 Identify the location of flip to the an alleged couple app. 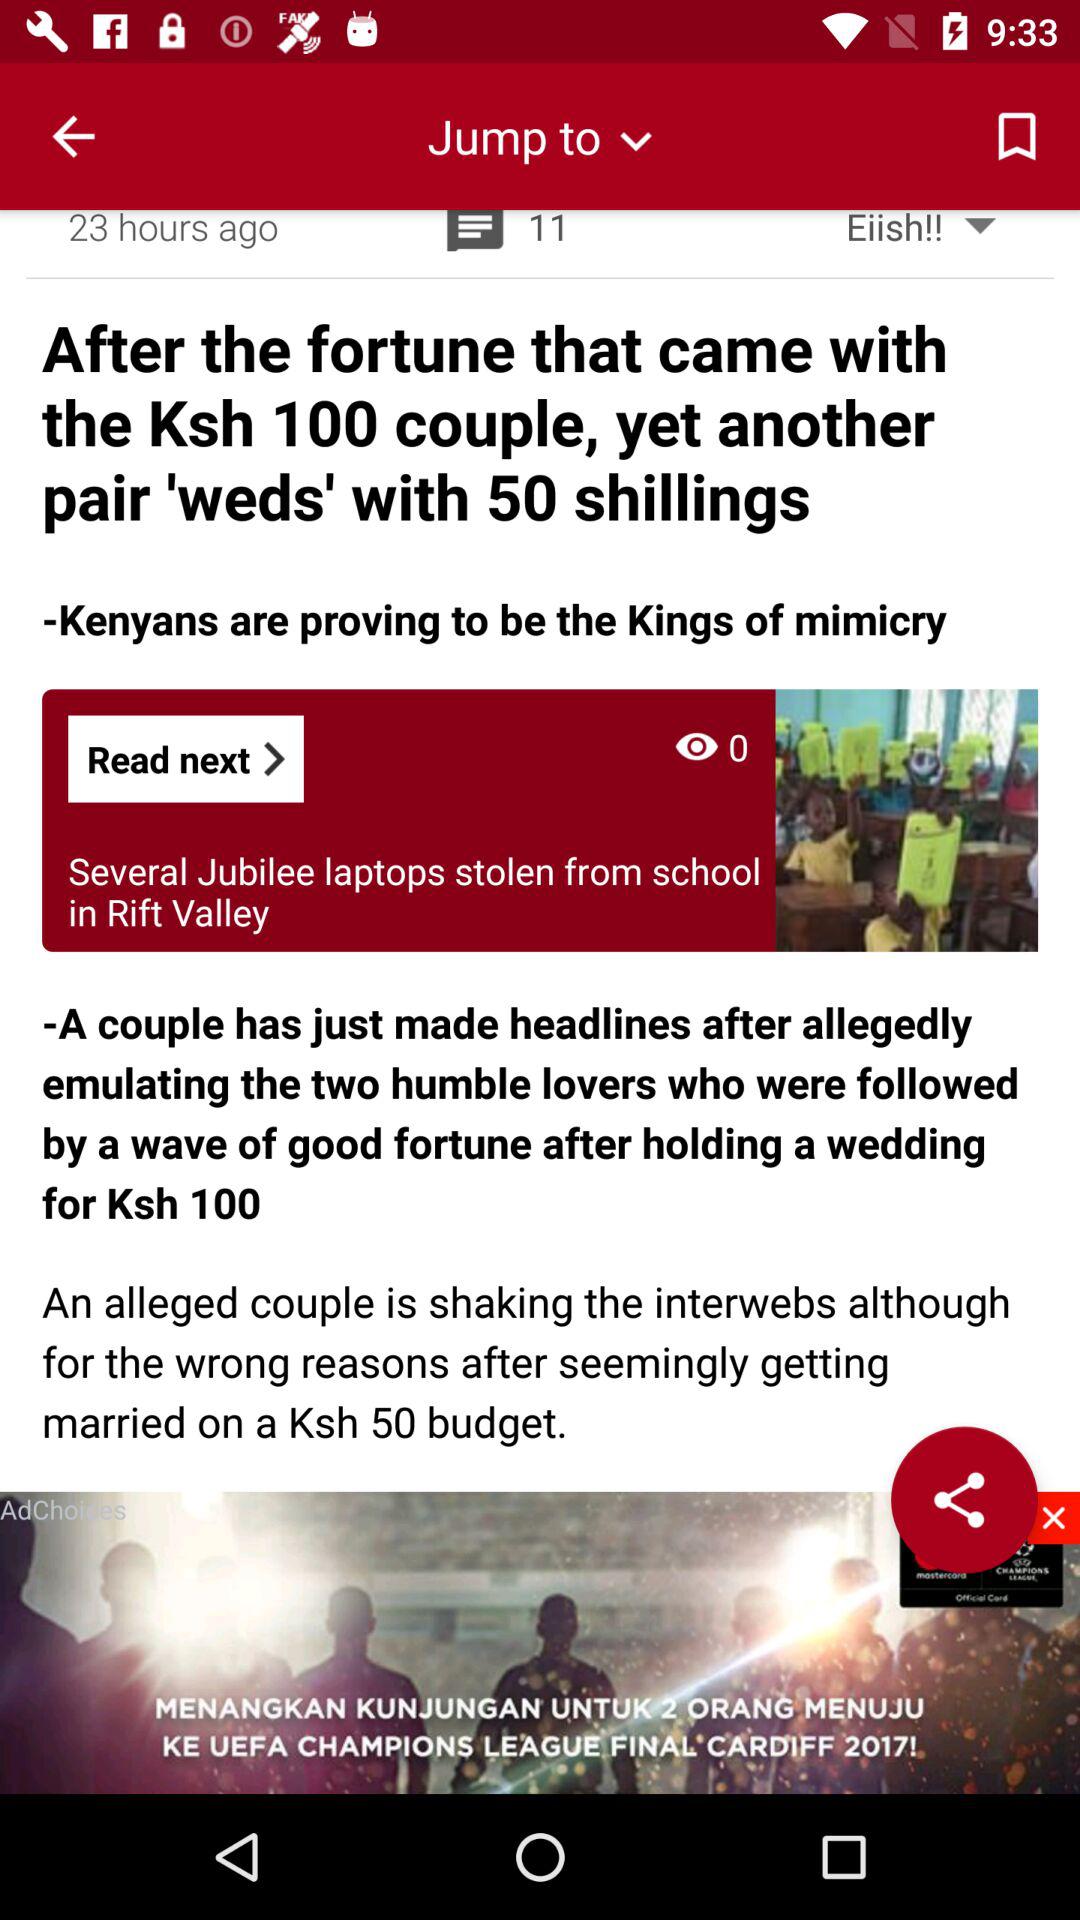
(540, 1360).